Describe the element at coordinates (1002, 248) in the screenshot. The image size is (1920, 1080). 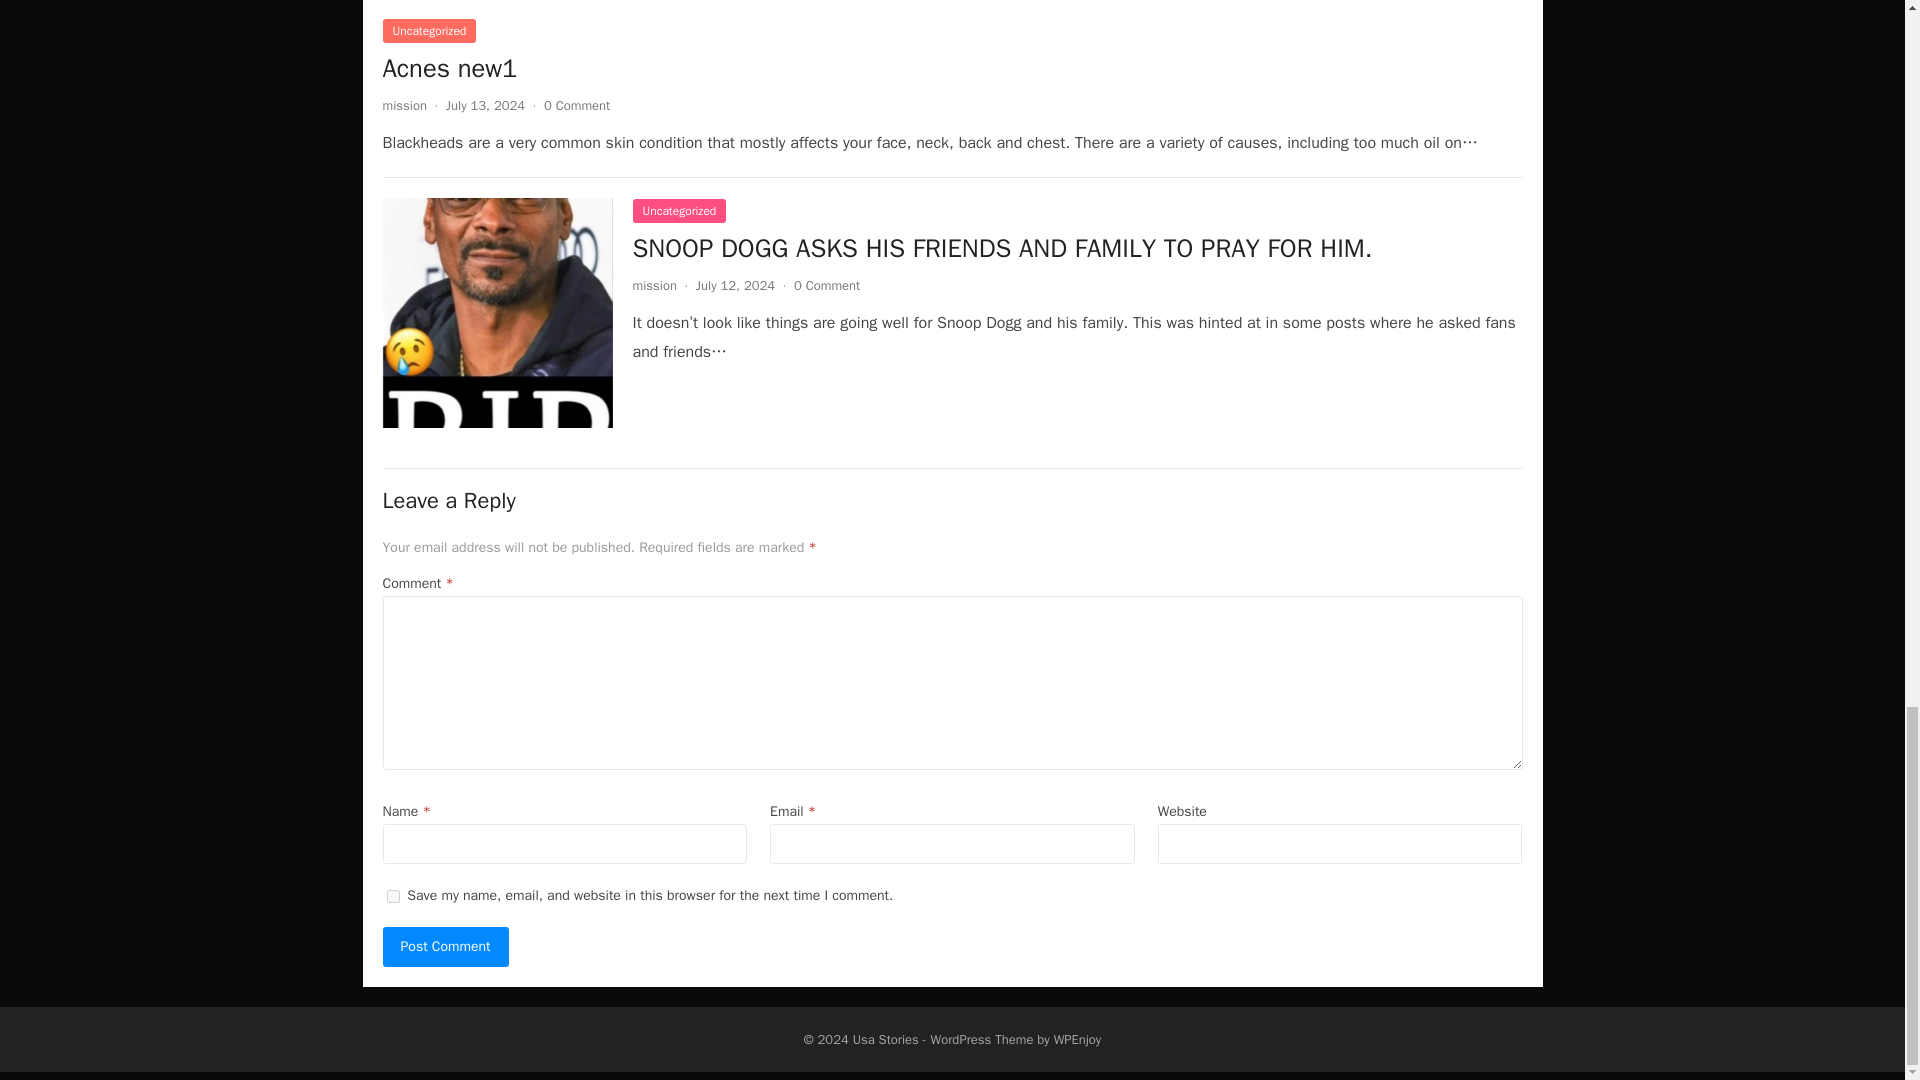
I see `SNOOP DOGG ASKS HIS FRIENDS AND FAMILY TO PRAY FOR HIM.` at that location.